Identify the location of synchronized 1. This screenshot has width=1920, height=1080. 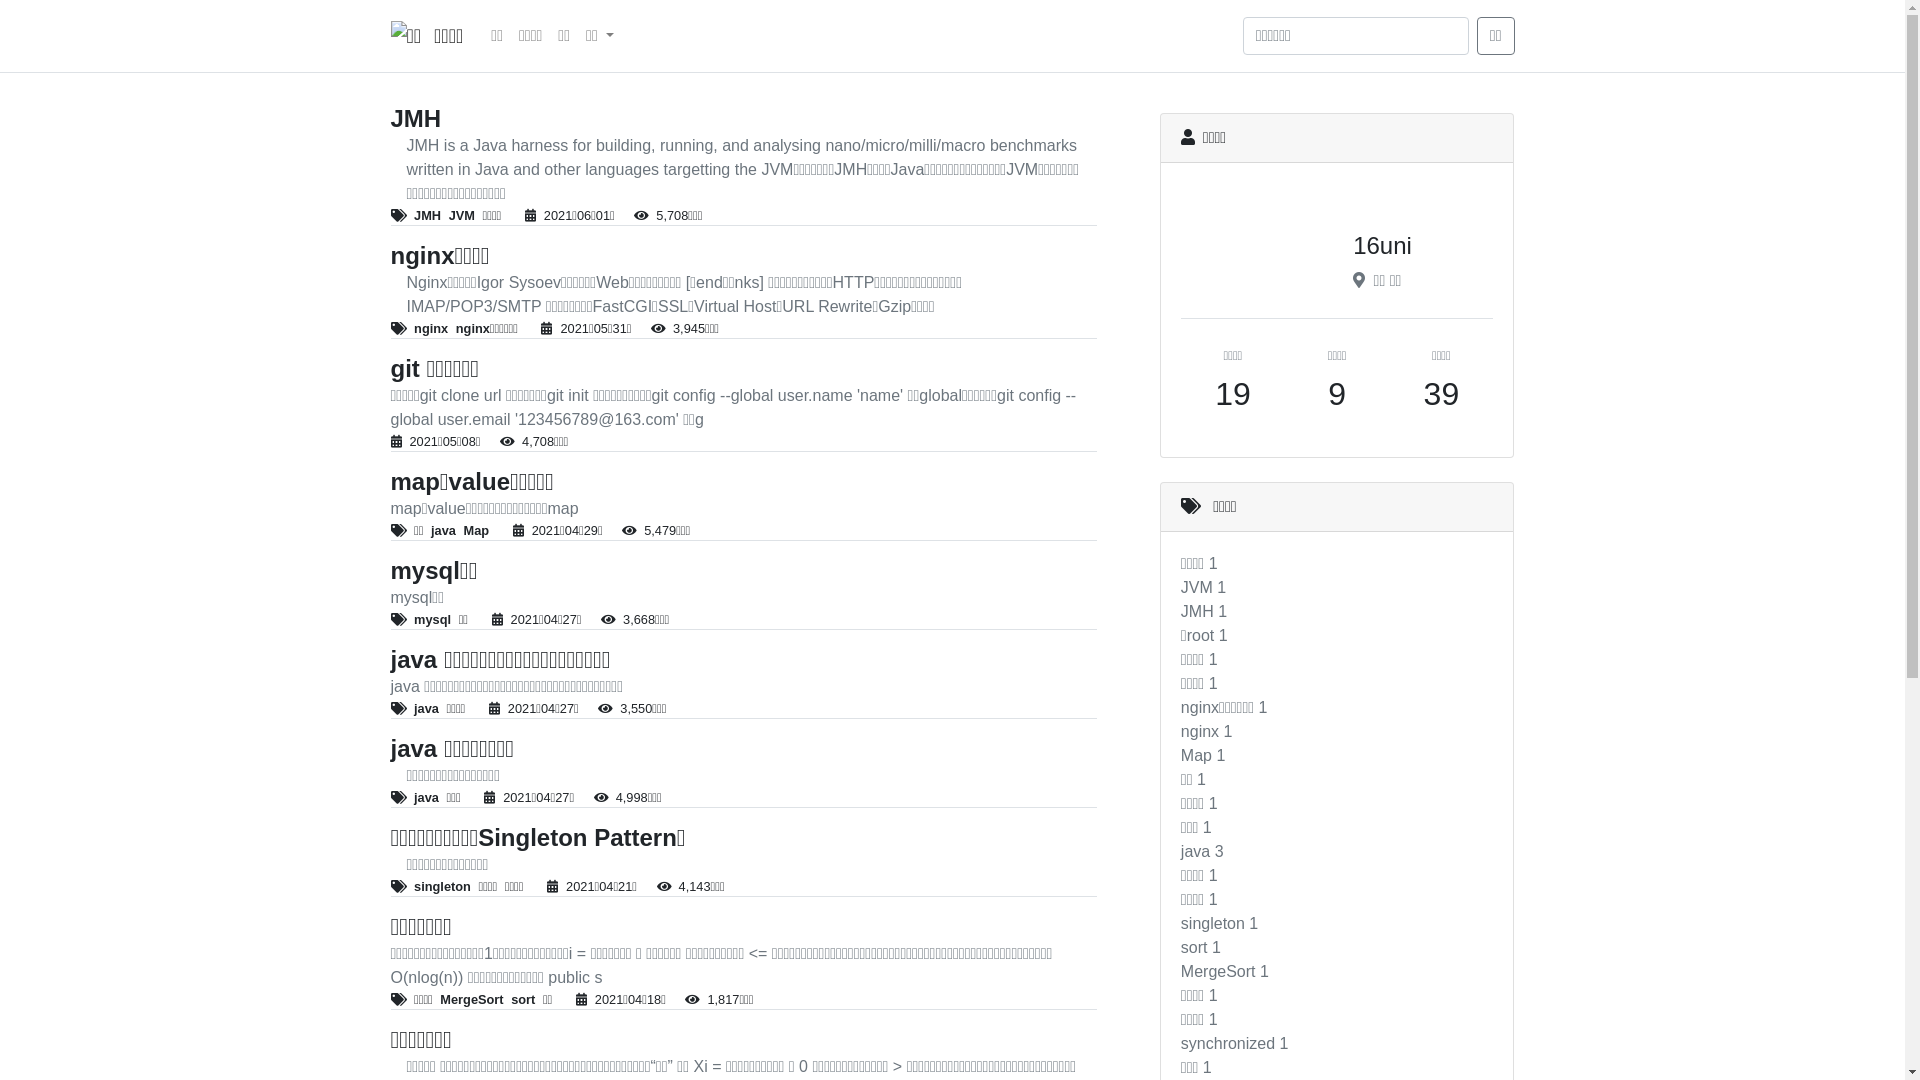
(1235, 1044).